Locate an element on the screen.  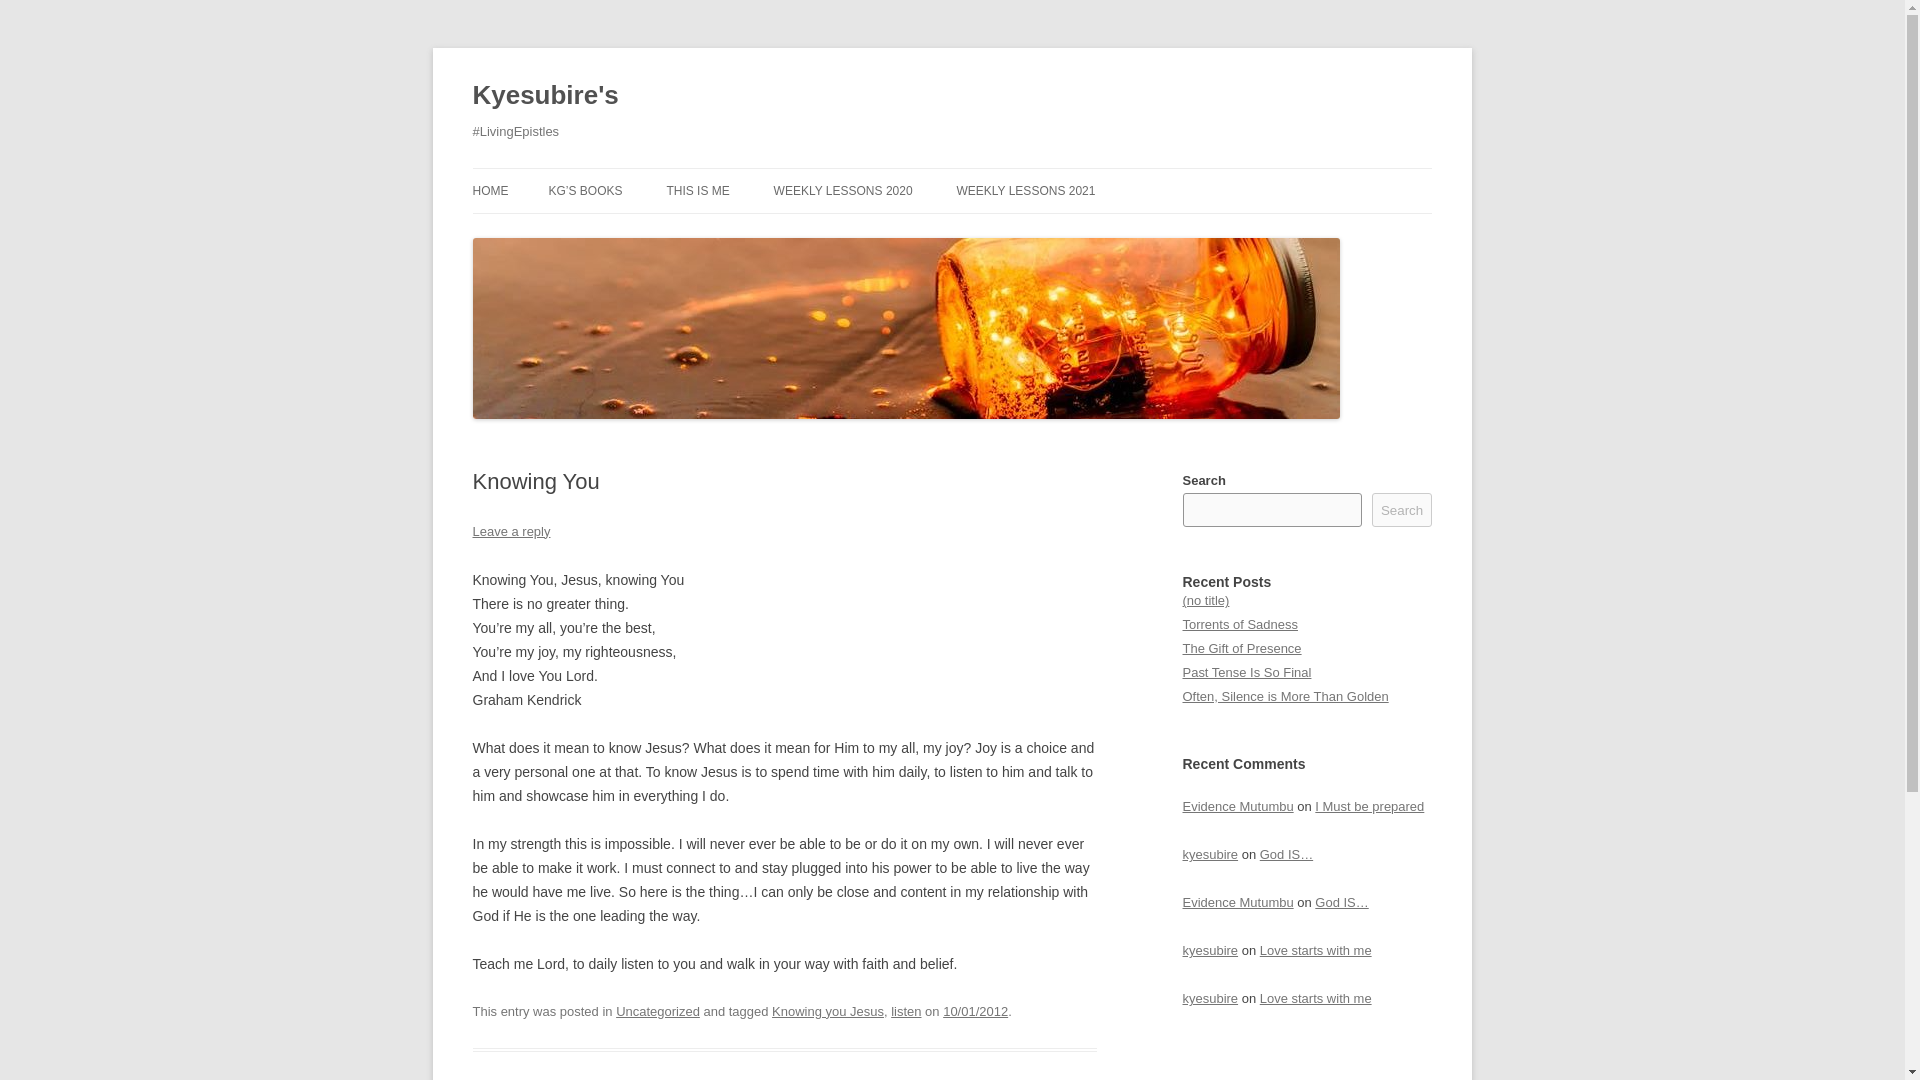
Love starts with me is located at coordinates (1316, 950).